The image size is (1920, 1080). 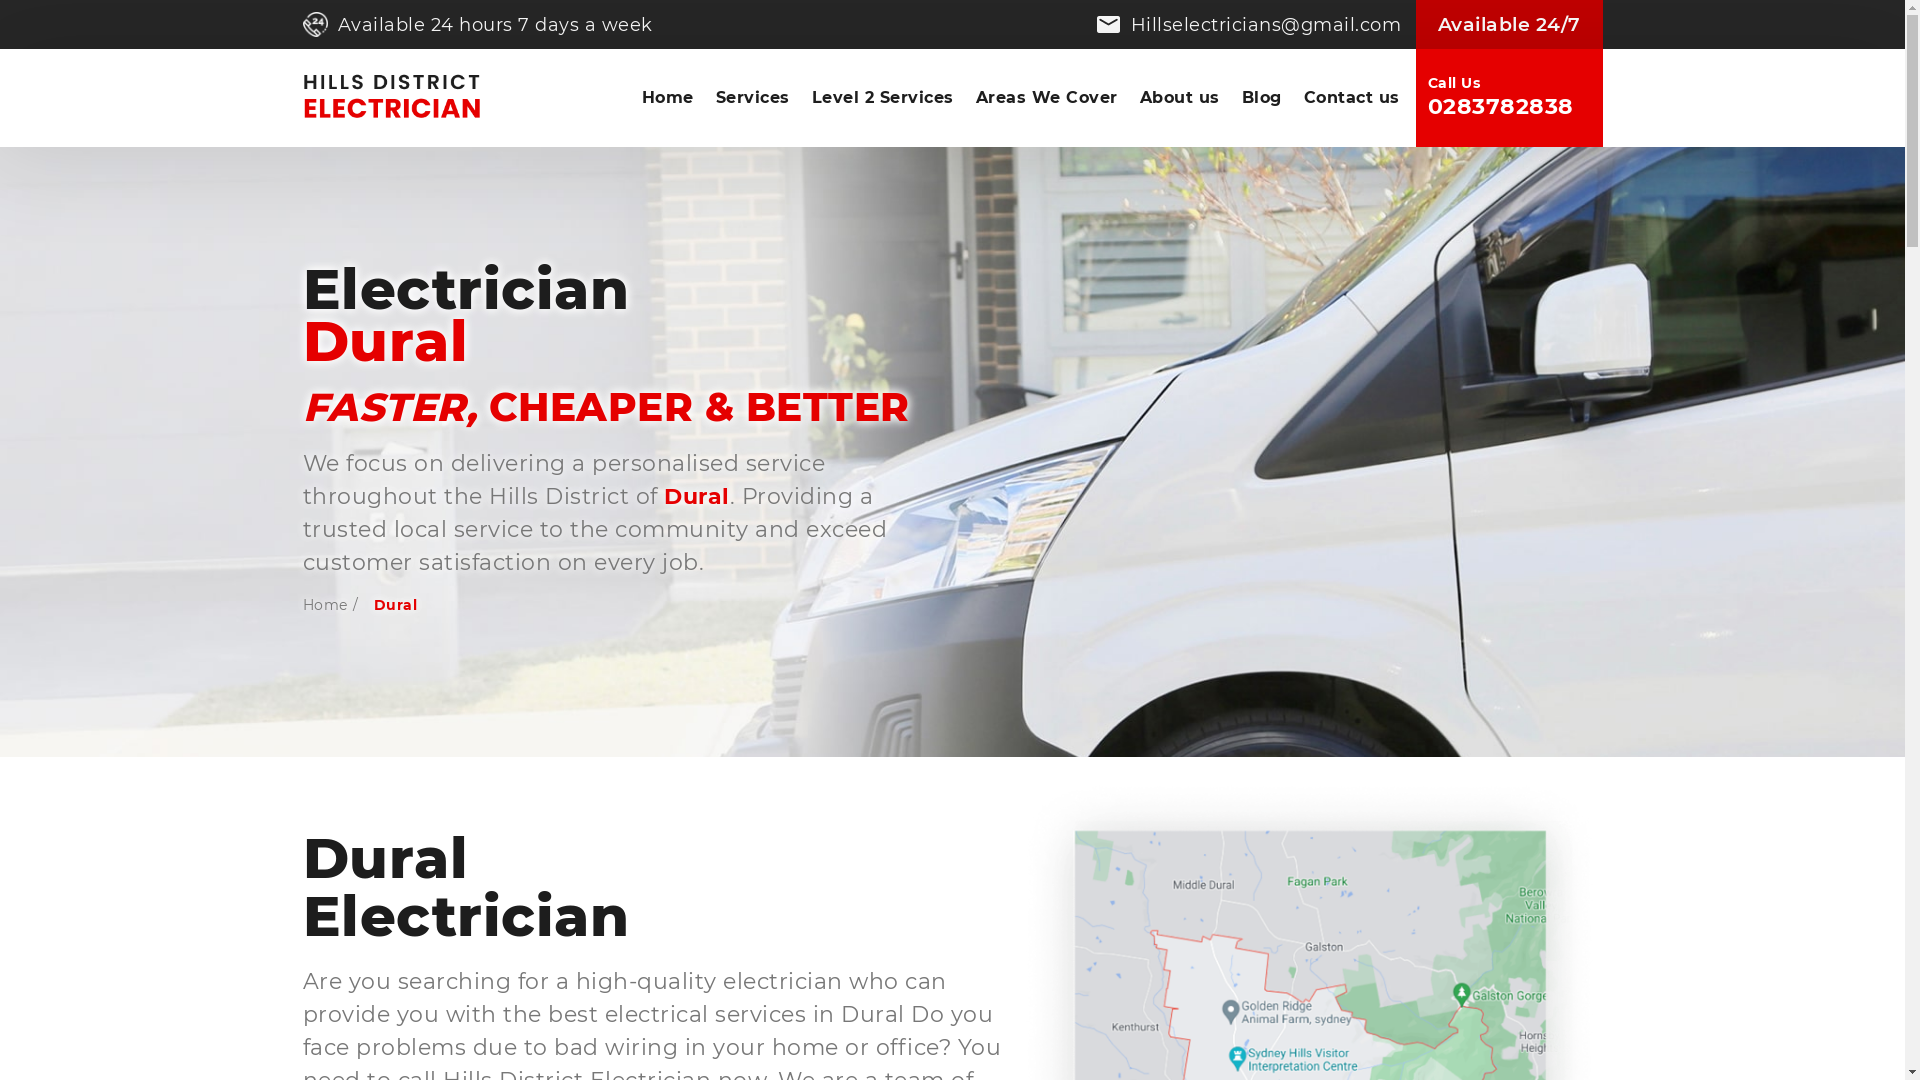 I want to click on Areas We Cover, so click(x=1046, y=98).